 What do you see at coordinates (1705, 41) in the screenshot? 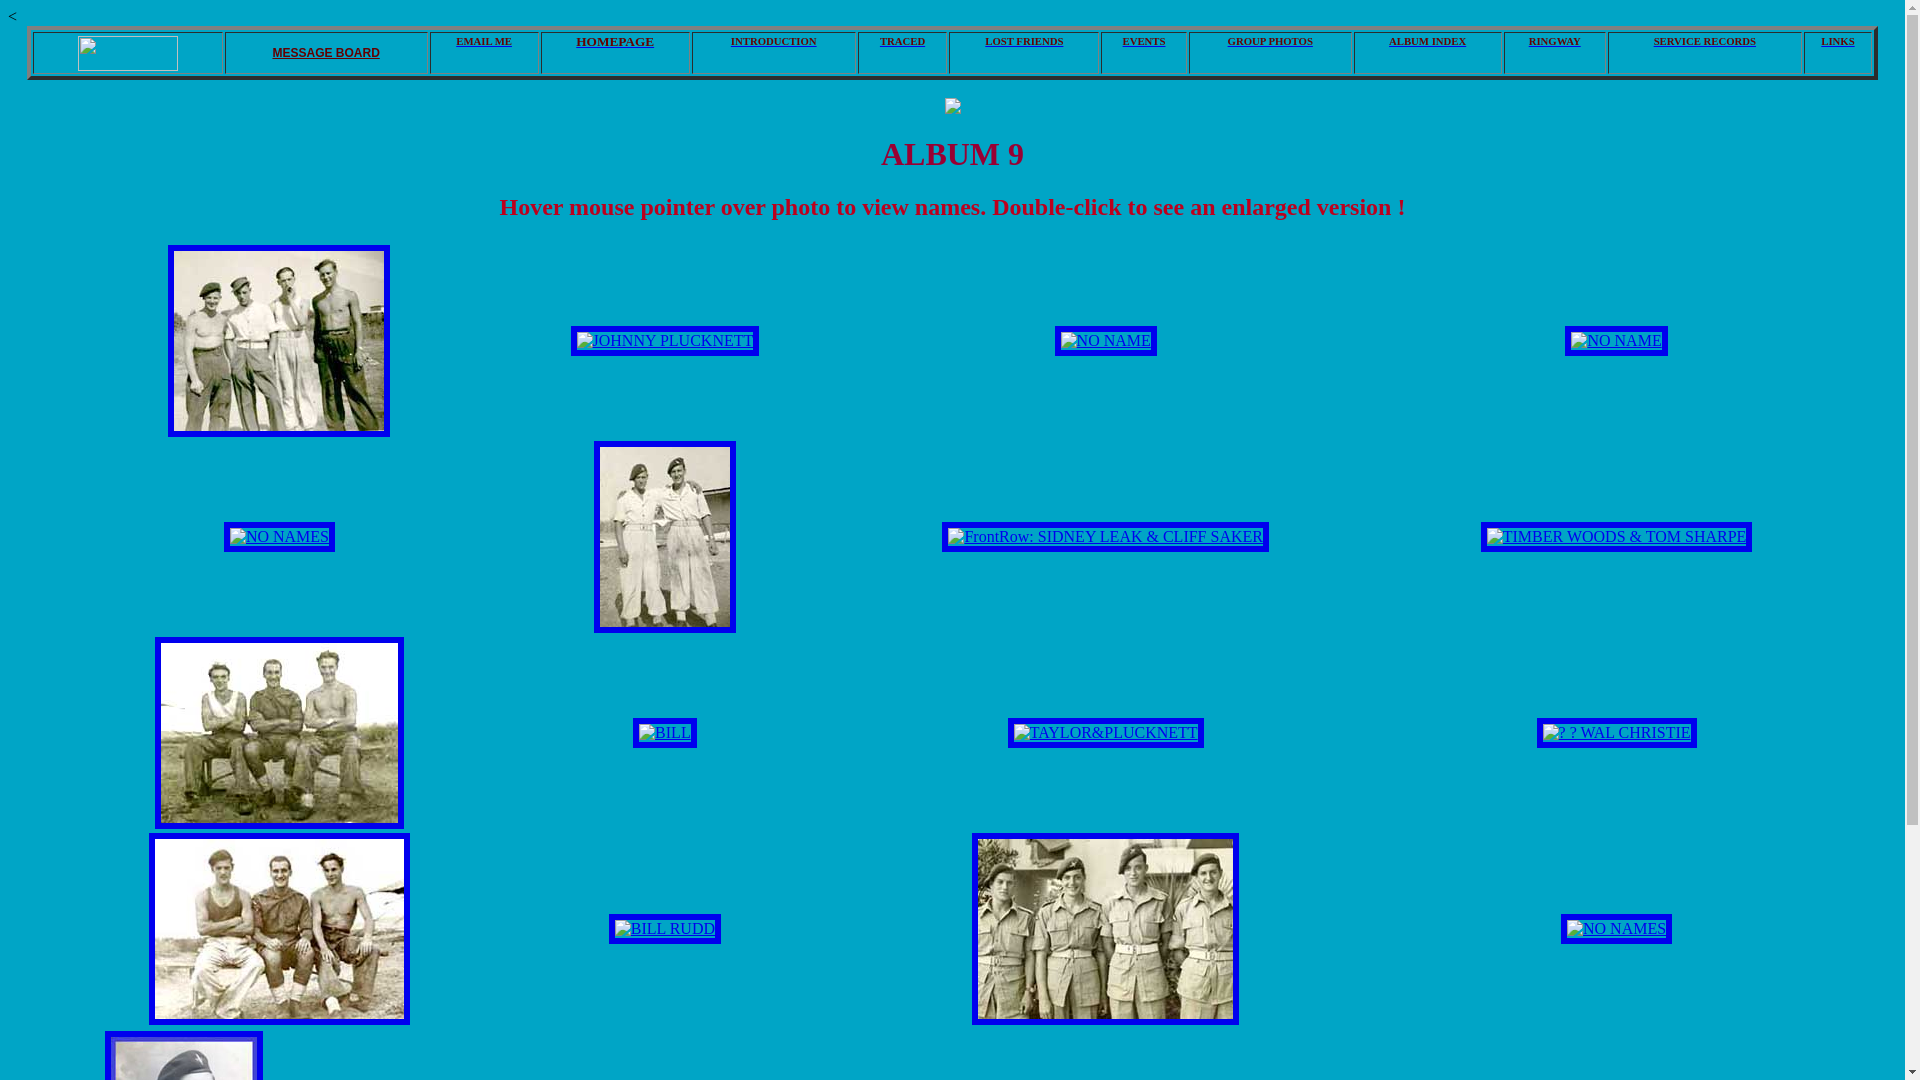
I see `SERVICE RECORDS` at bounding box center [1705, 41].